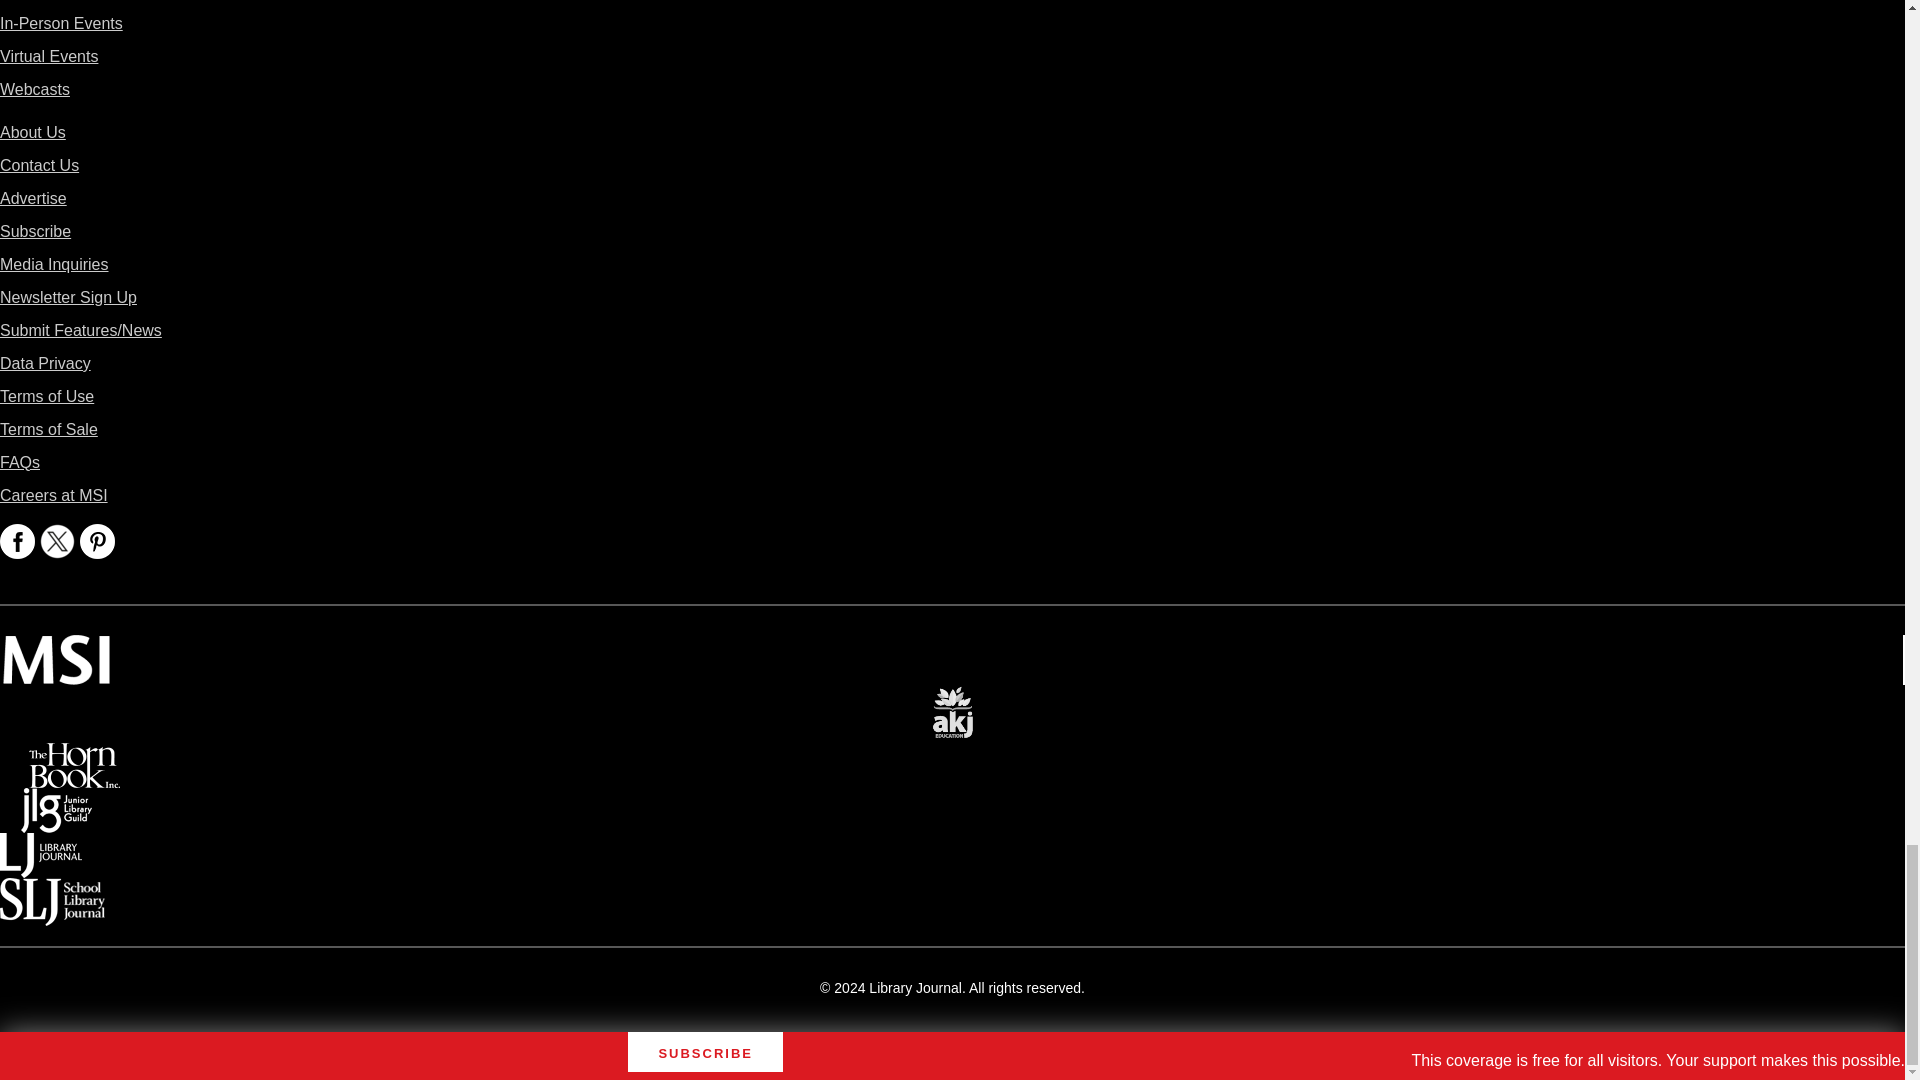  I want to click on AKJ, so click(952, 698).